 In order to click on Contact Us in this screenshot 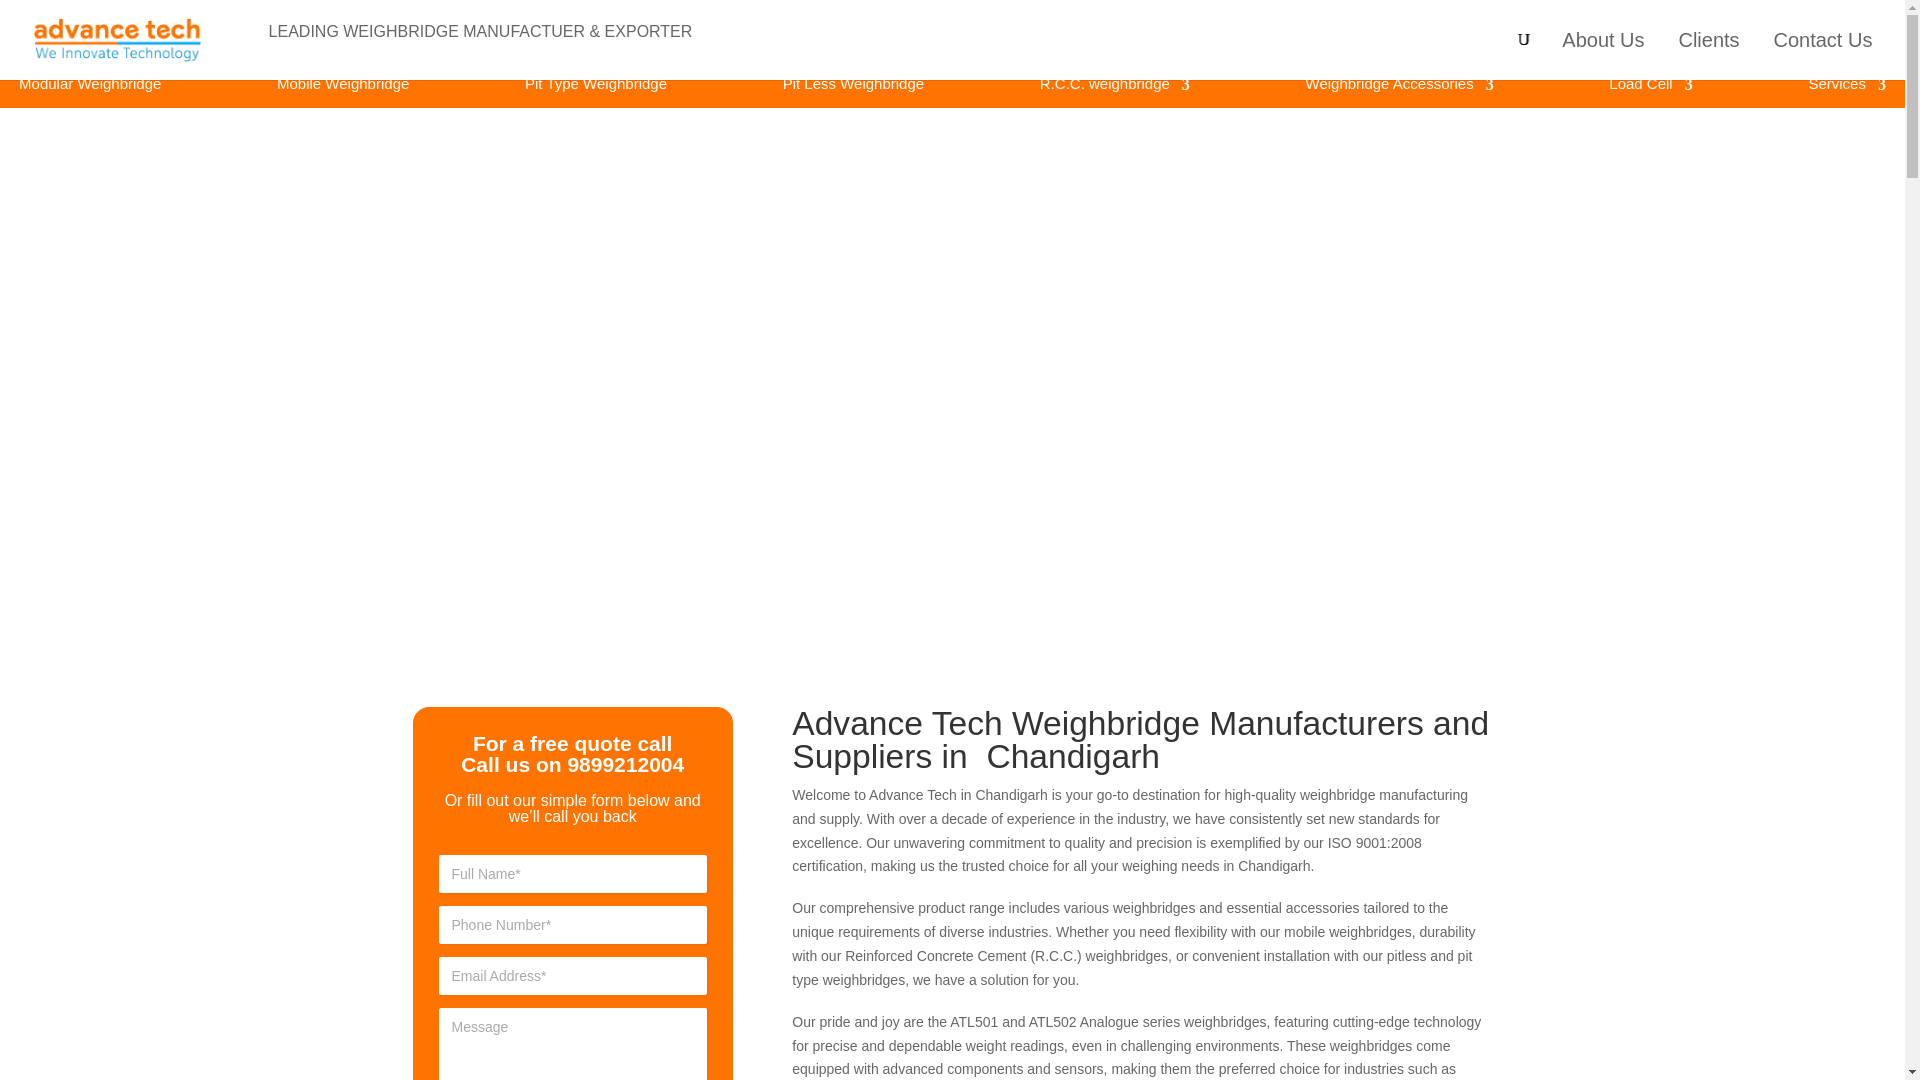, I will do `click(1822, 56)`.